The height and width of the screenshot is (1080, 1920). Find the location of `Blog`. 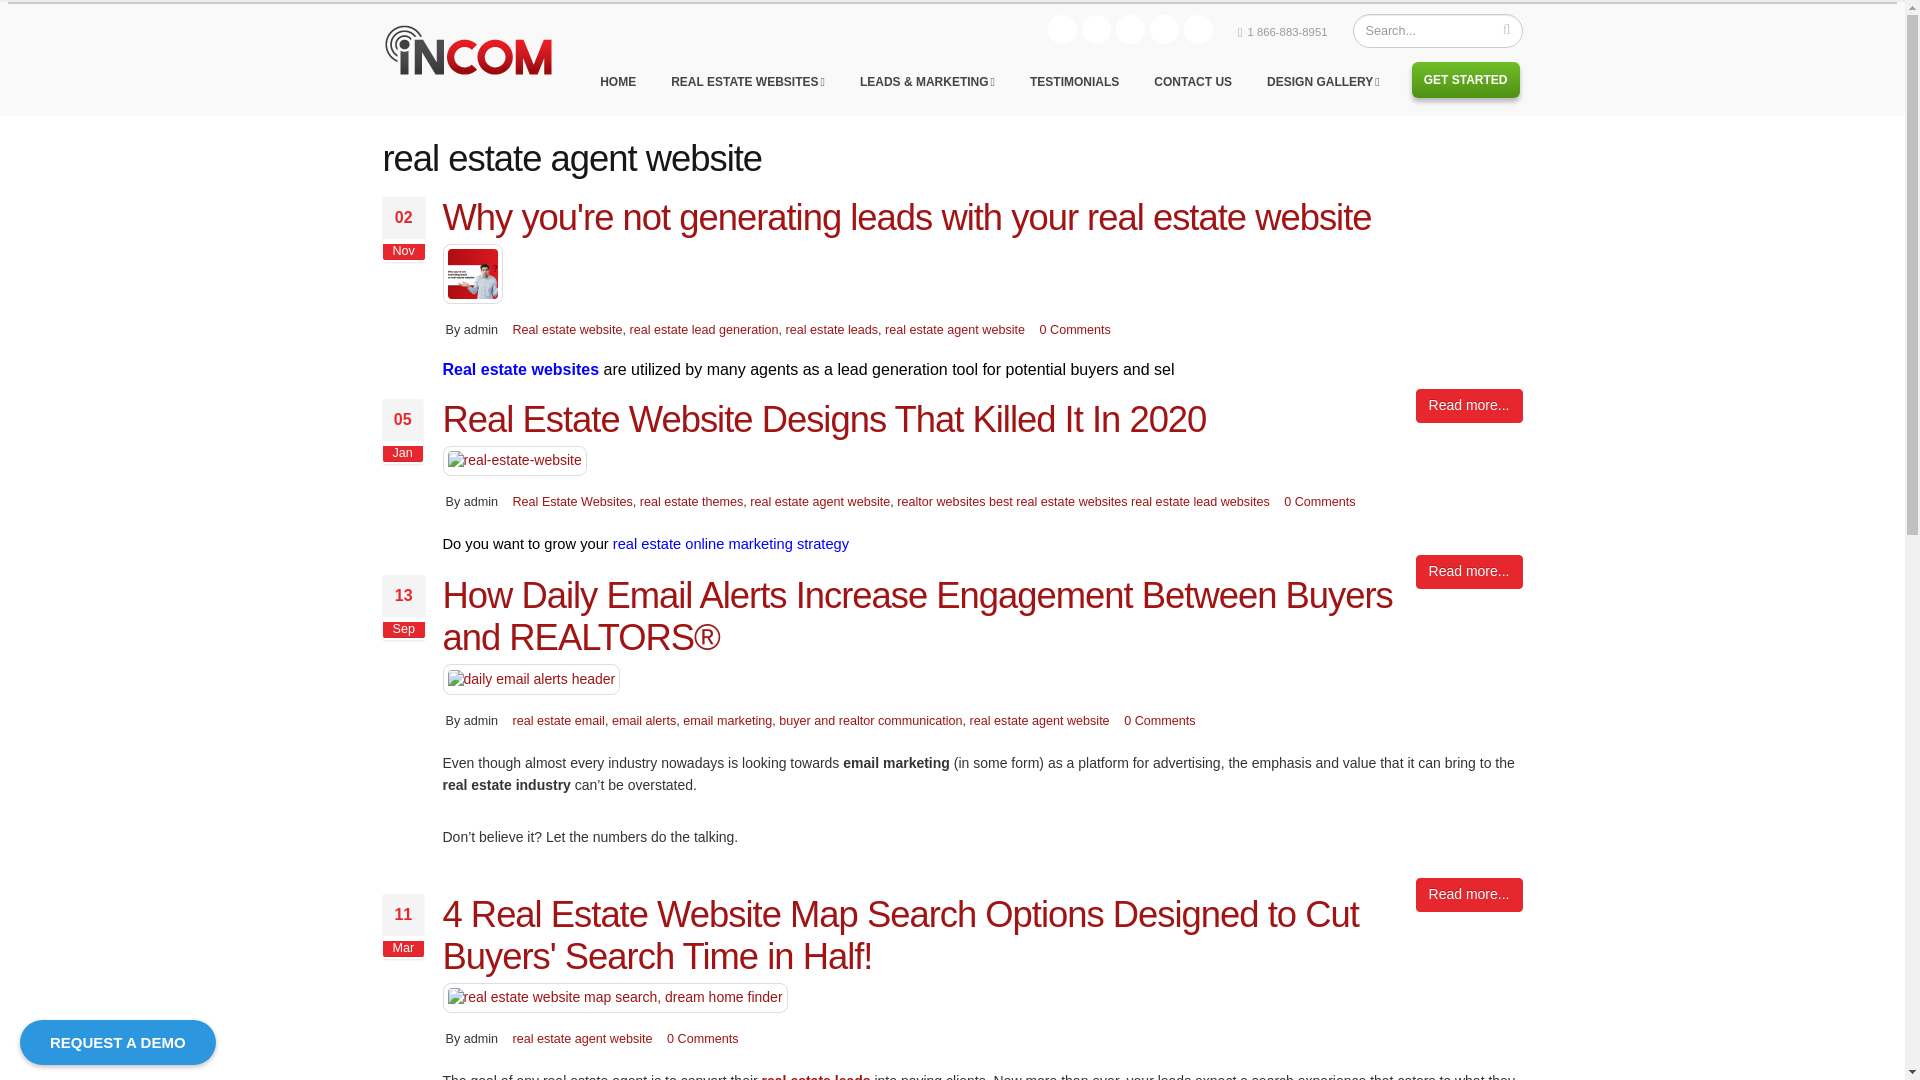

Blog is located at coordinates (1062, 30).